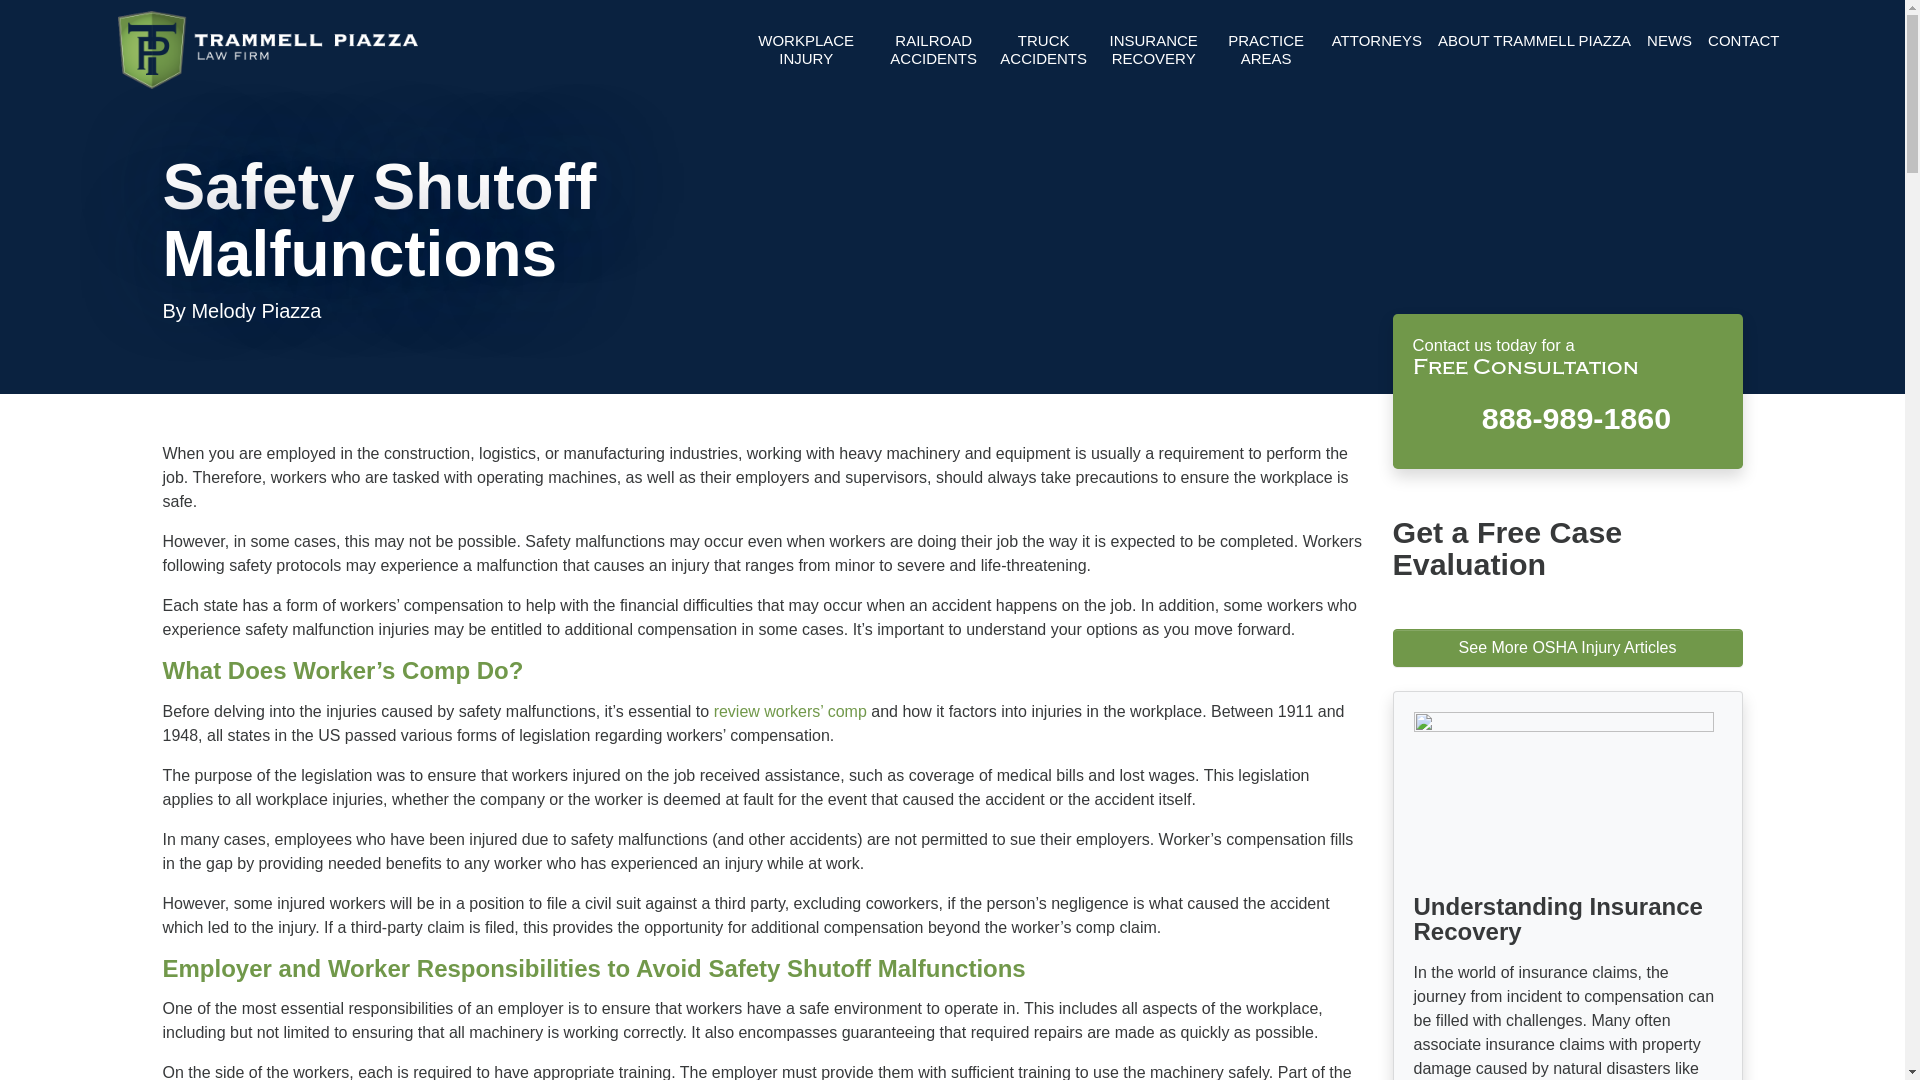  What do you see at coordinates (1377, 41) in the screenshot?
I see `ATTORNEYS` at bounding box center [1377, 41].